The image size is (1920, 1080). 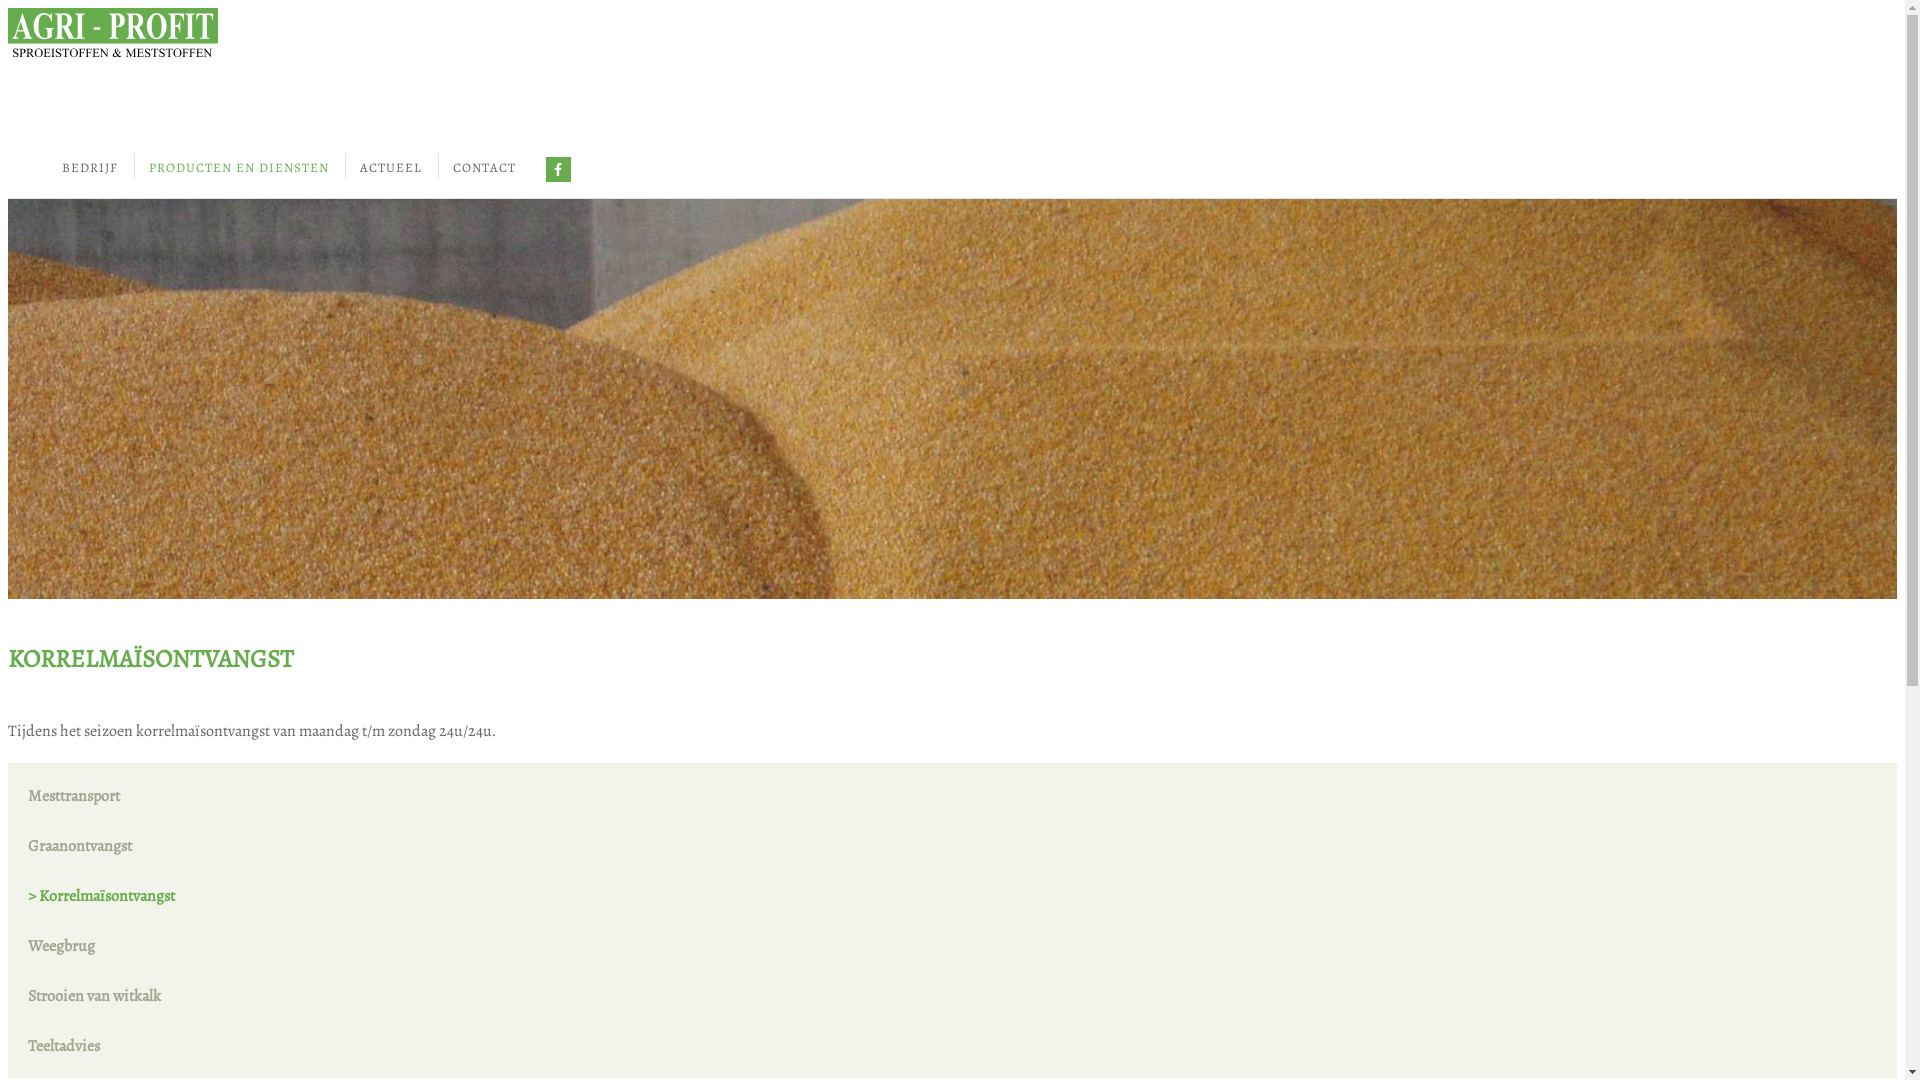 What do you see at coordinates (391, 168) in the screenshot?
I see `ACTUEEL` at bounding box center [391, 168].